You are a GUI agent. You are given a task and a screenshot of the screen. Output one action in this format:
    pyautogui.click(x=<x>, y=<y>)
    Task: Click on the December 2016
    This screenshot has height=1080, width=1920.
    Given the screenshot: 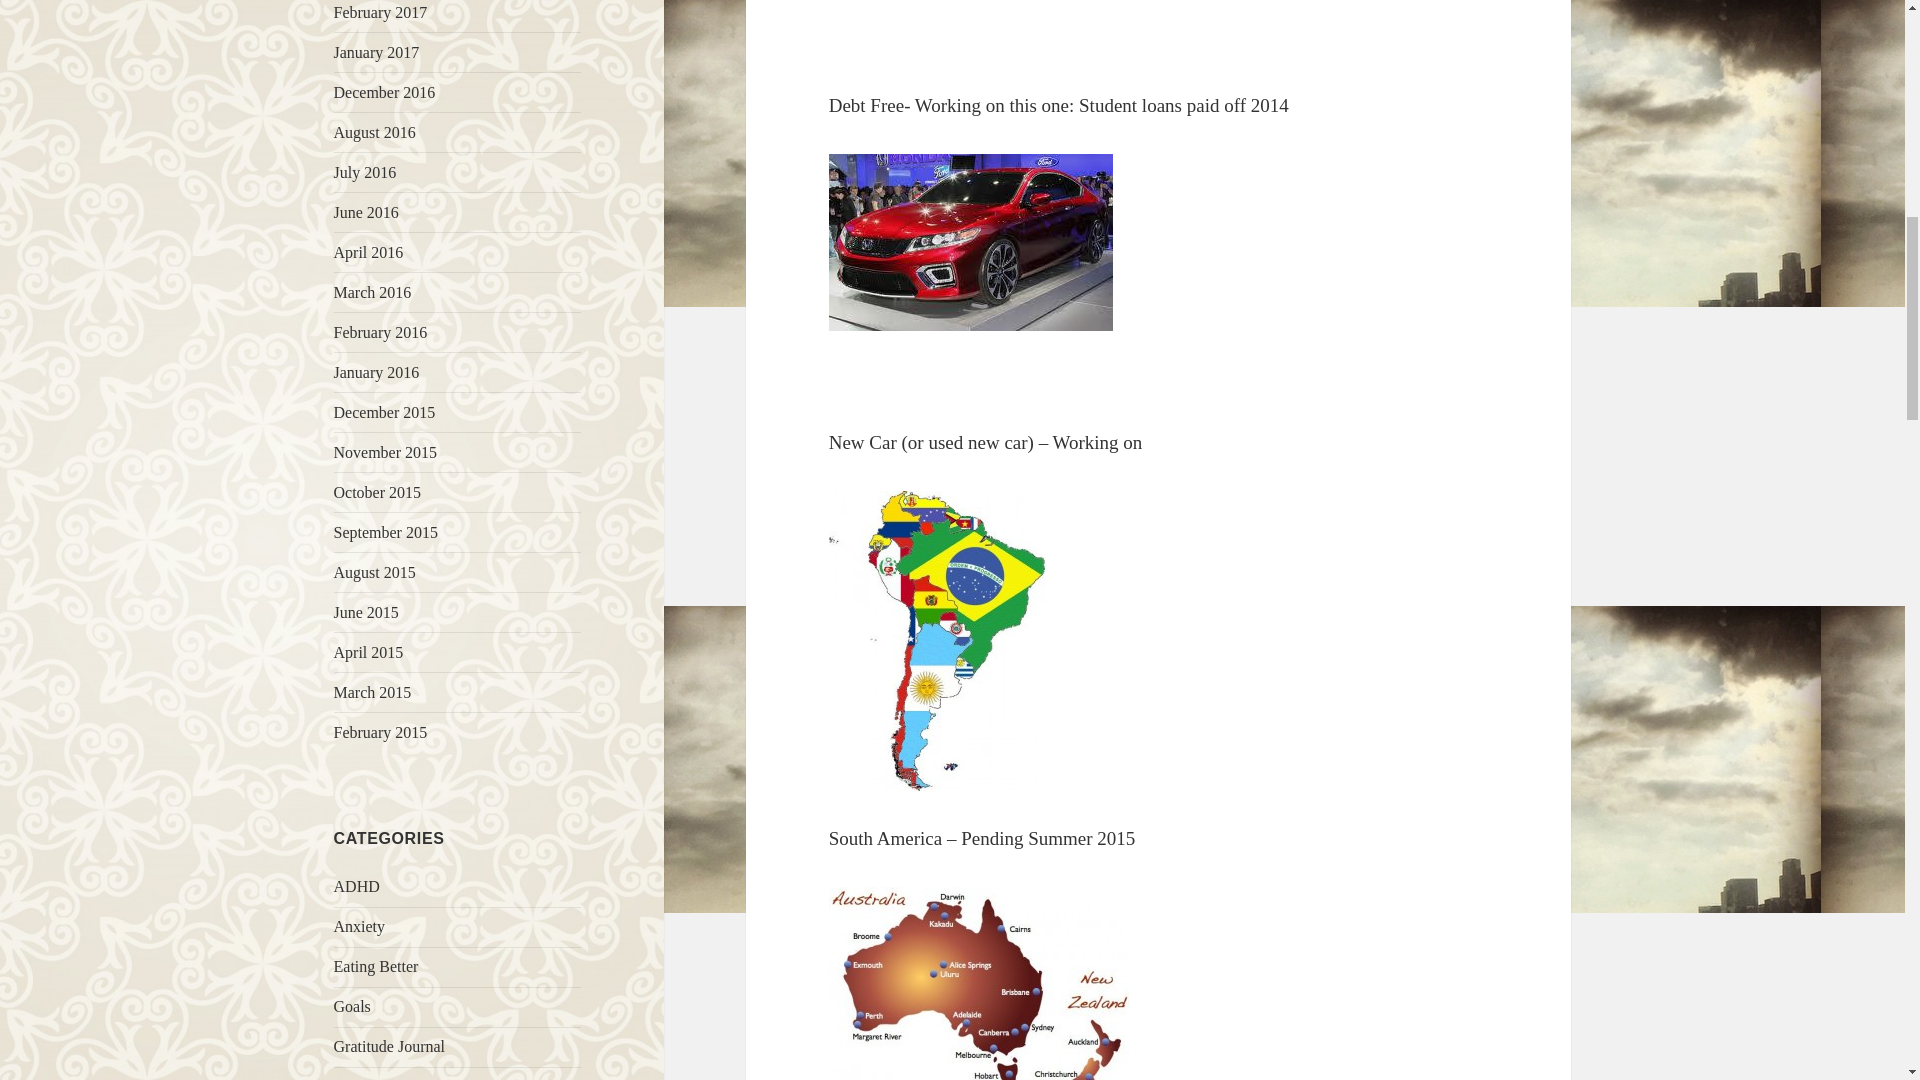 What is the action you would take?
    pyautogui.click(x=384, y=92)
    